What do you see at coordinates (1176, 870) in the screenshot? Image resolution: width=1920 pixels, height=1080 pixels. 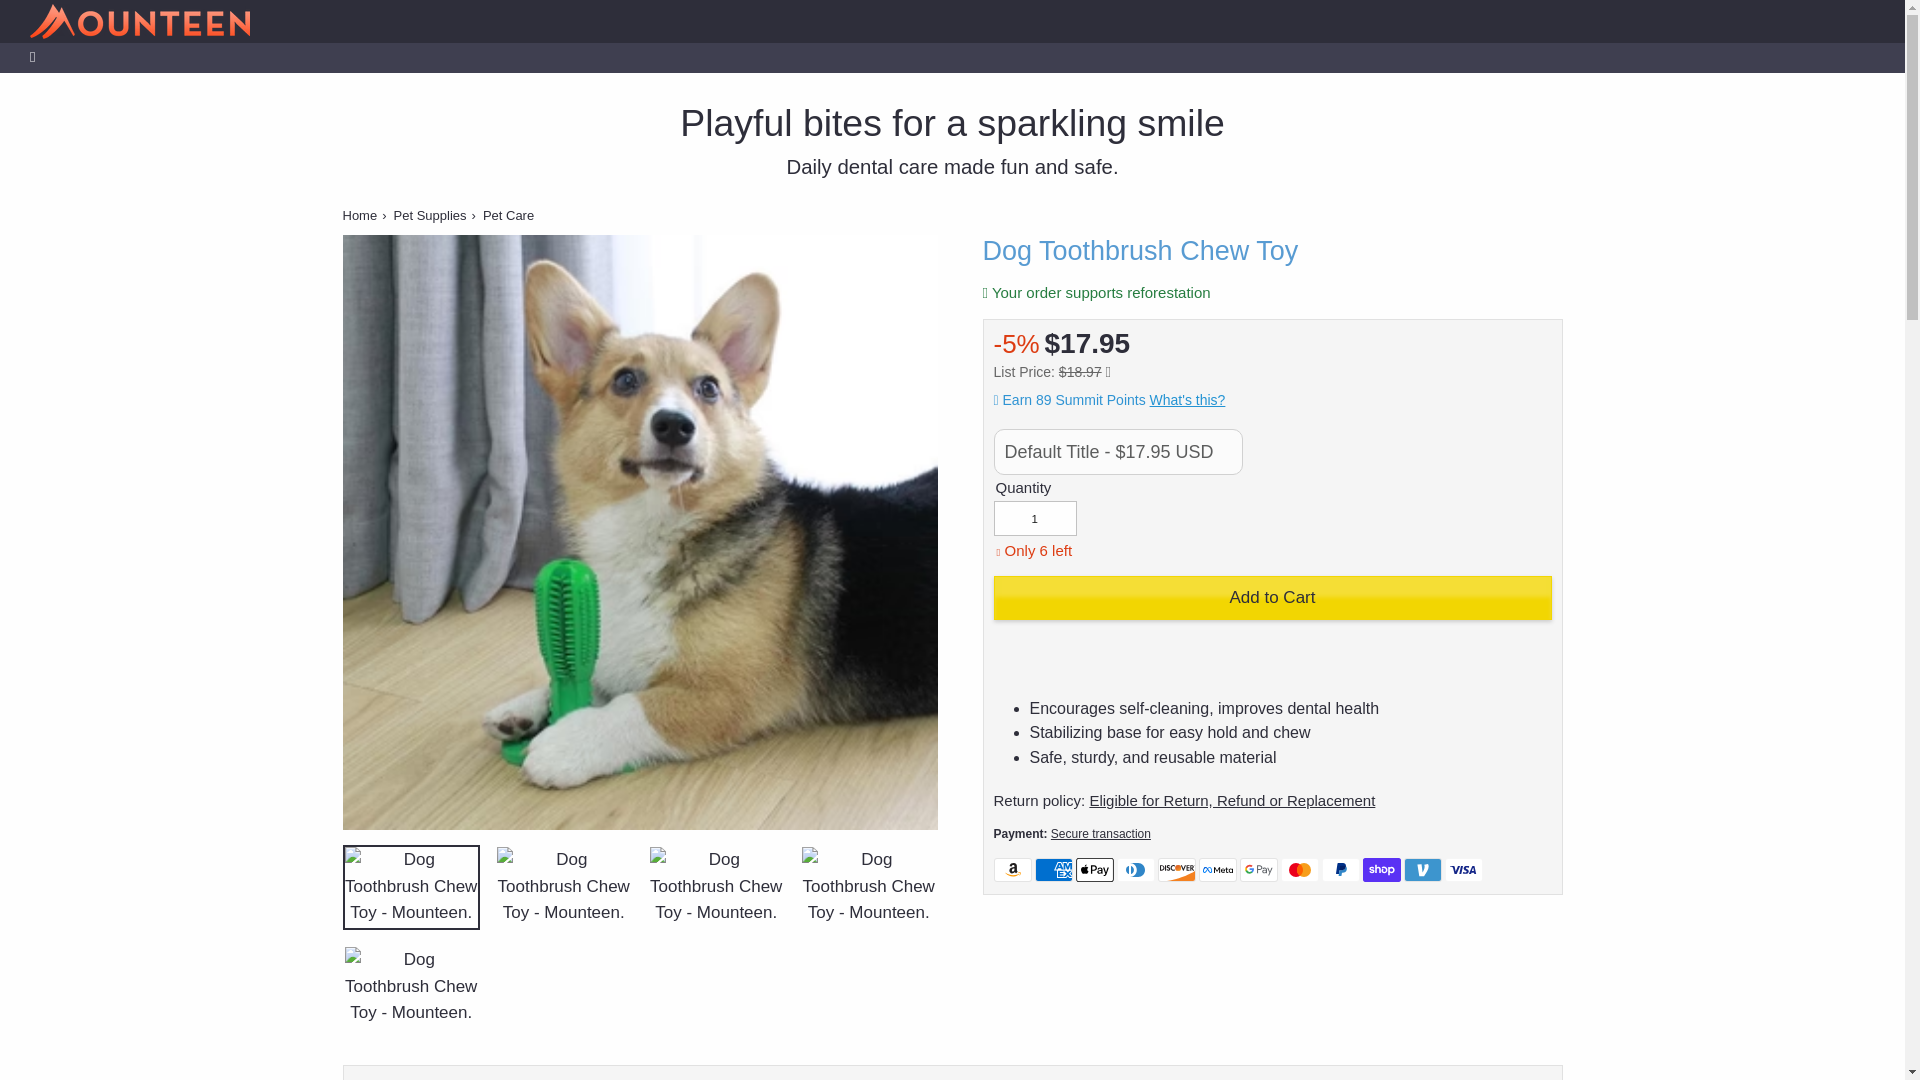 I see `Discover` at bounding box center [1176, 870].